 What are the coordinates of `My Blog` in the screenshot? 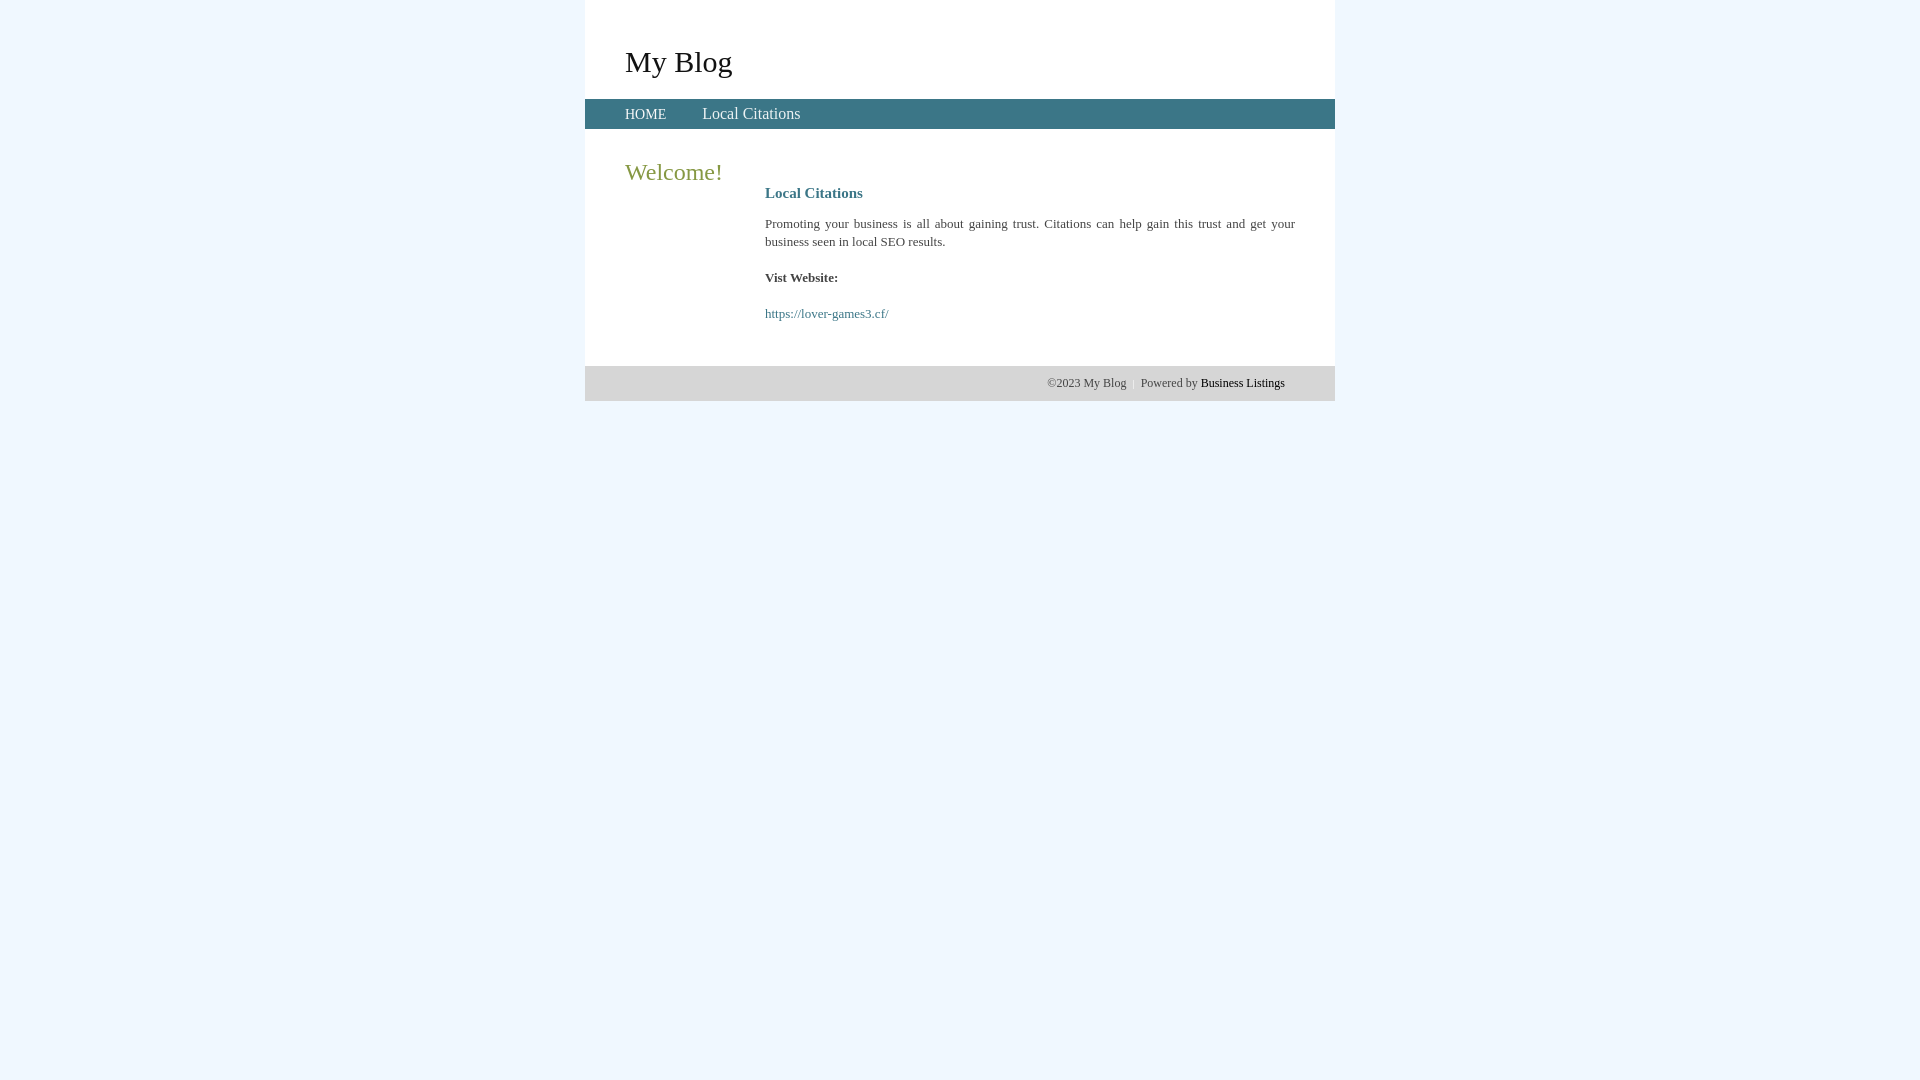 It's located at (679, 61).